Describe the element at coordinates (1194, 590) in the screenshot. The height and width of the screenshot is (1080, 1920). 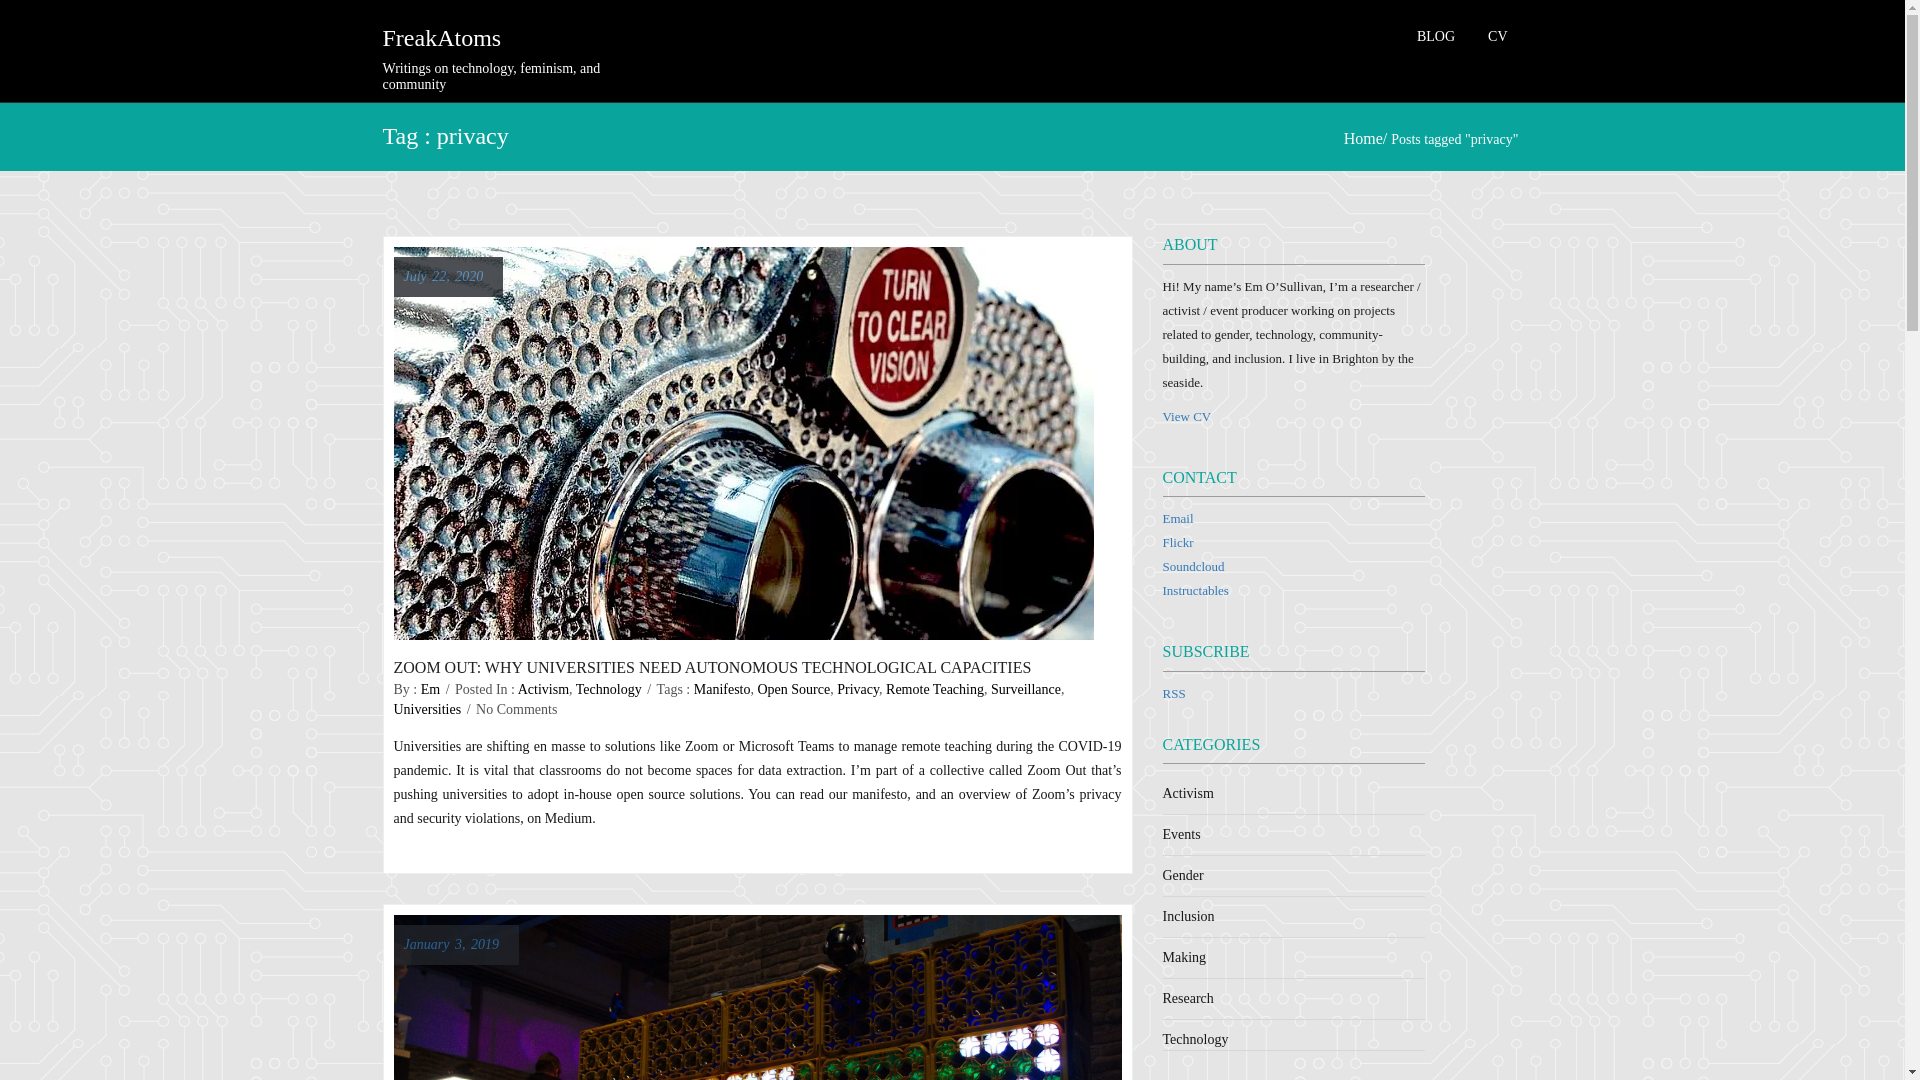
I see `Instructables` at that location.